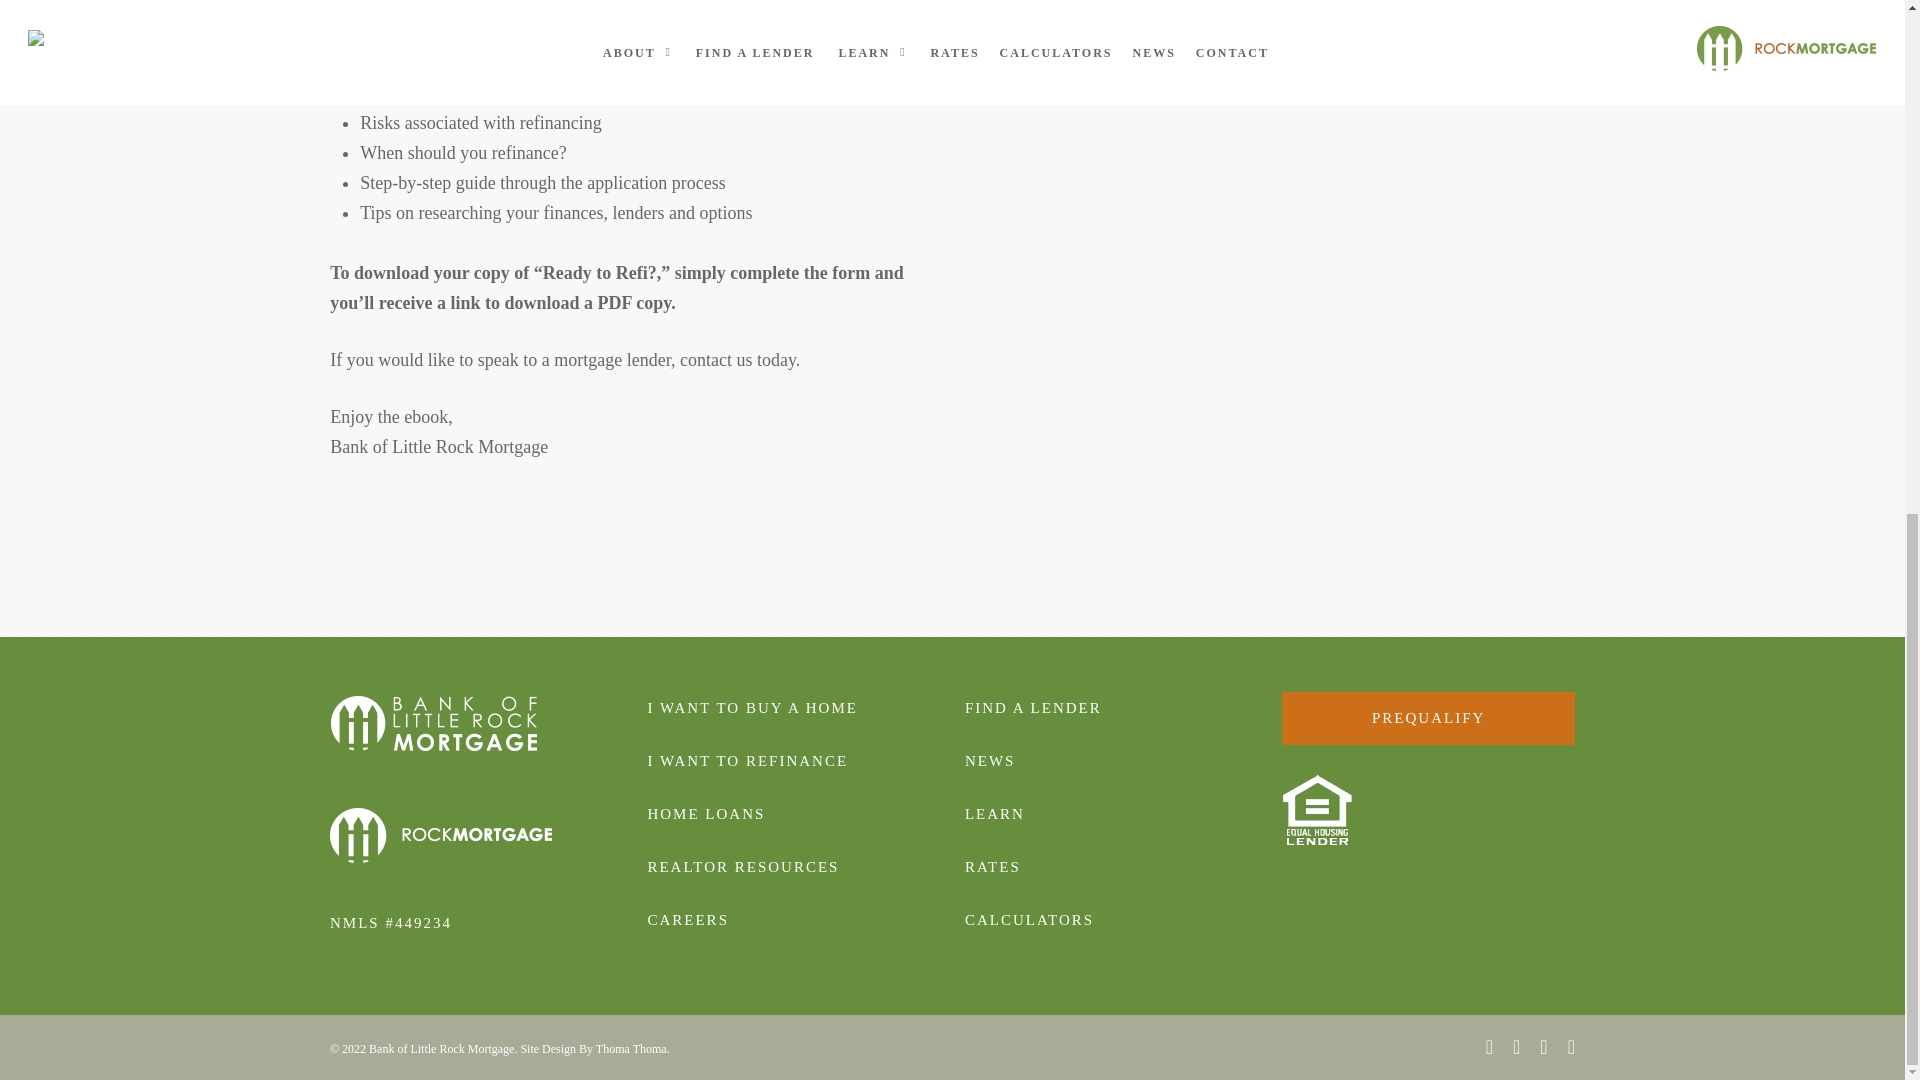 The height and width of the screenshot is (1080, 1920). What do you see at coordinates (706, 813) in the screenshot?
I see `HOME LOANS` at bounding box center [706, 813].